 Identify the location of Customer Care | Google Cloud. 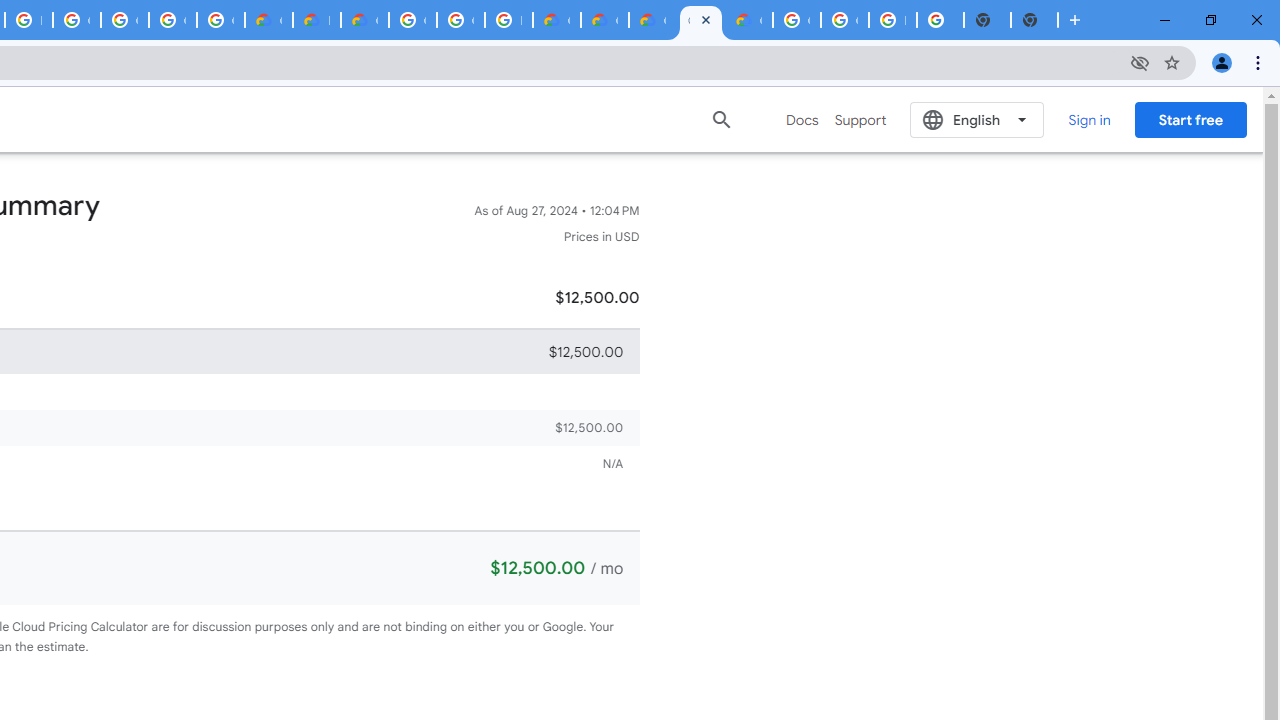
(268, 20).